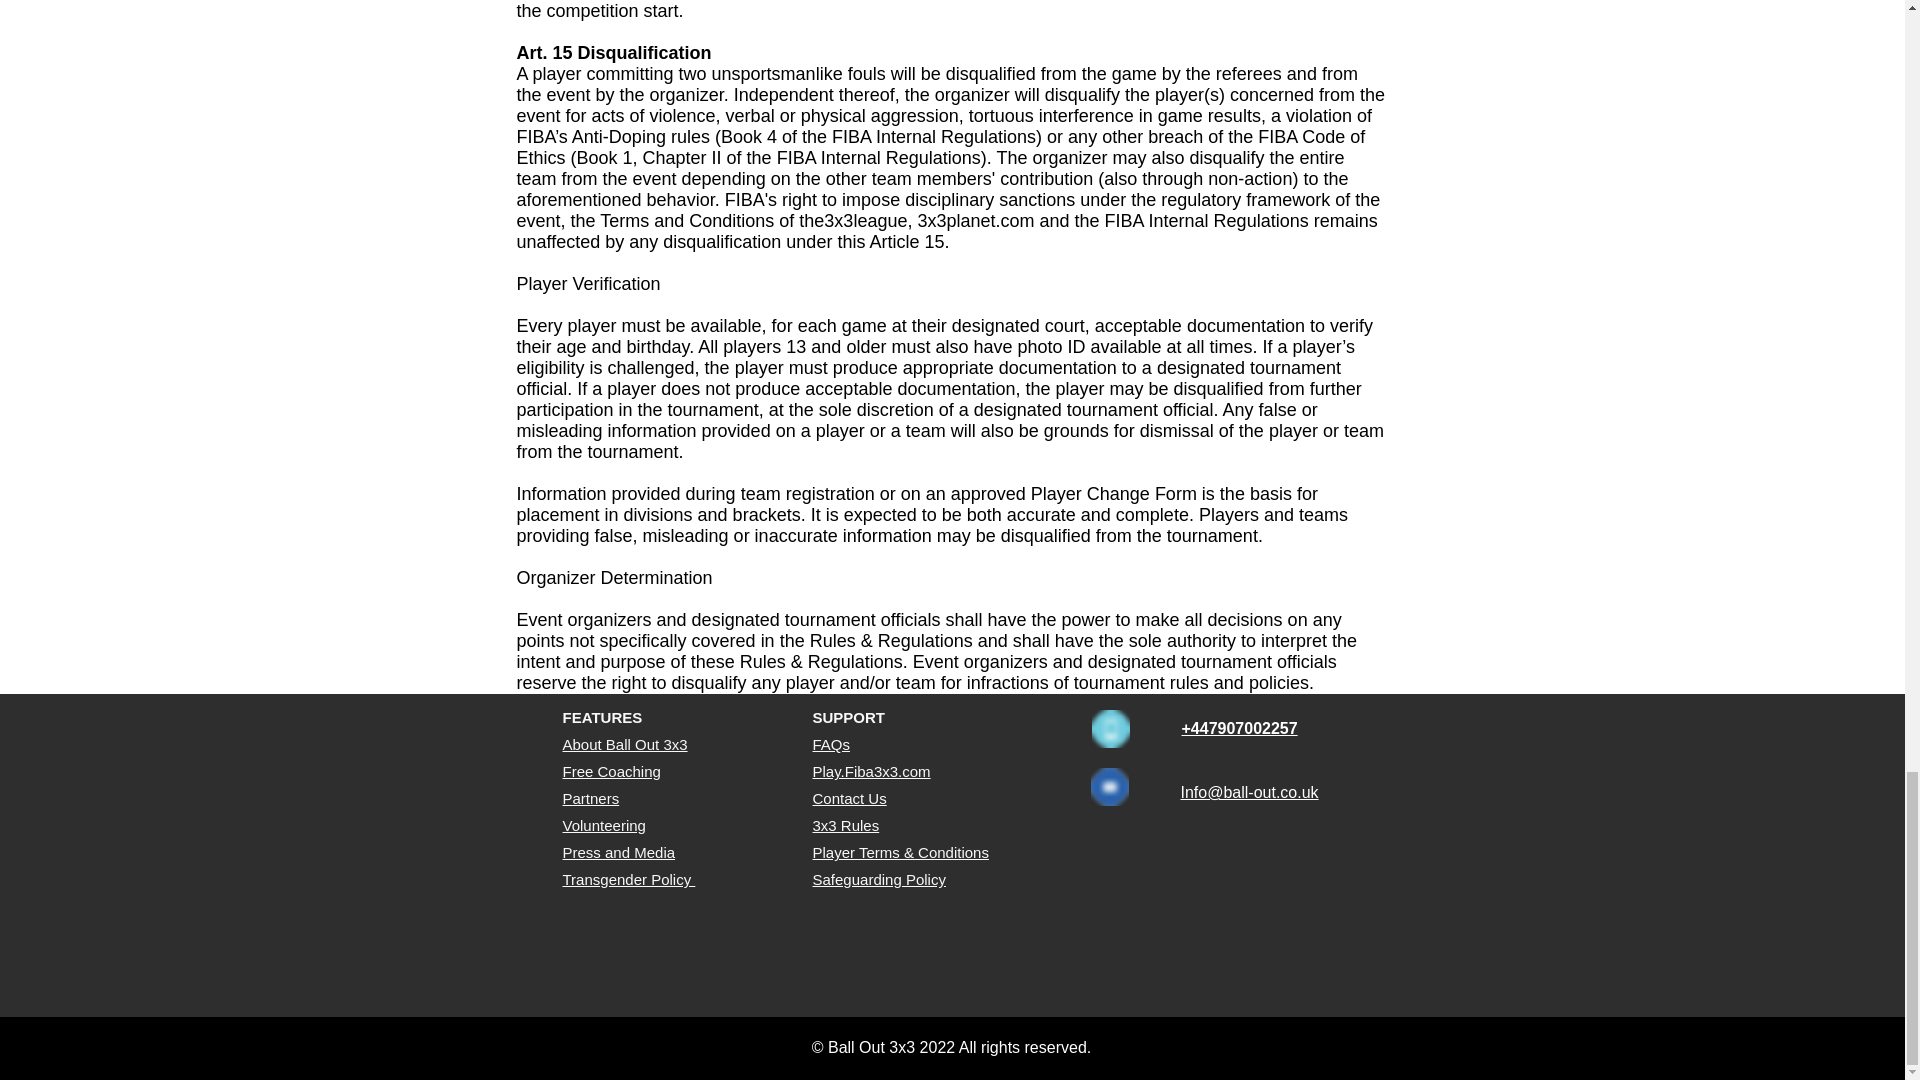  Describe the element at coordinates (848, 798) in the screenshot. I see `Contact Us` at that location.